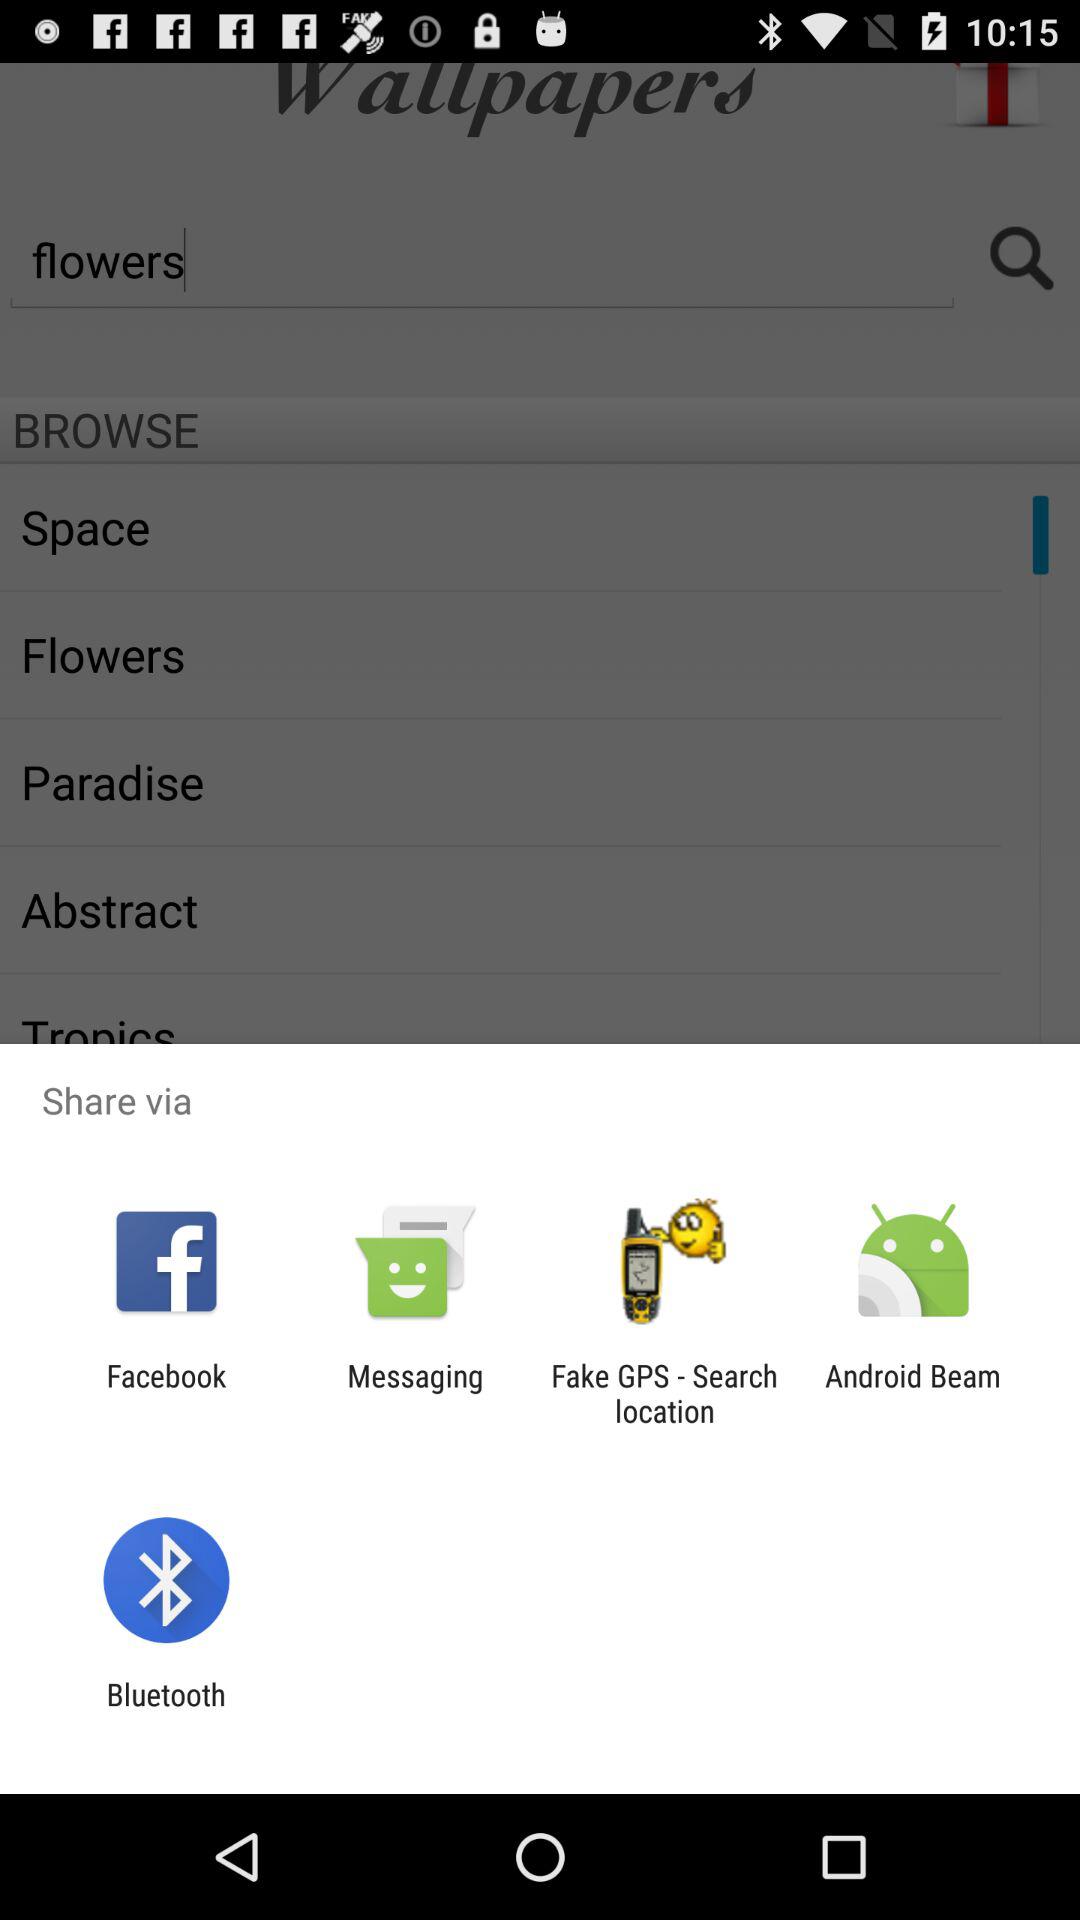  I want to click on flip until the facebook app, so click(166, 1393).